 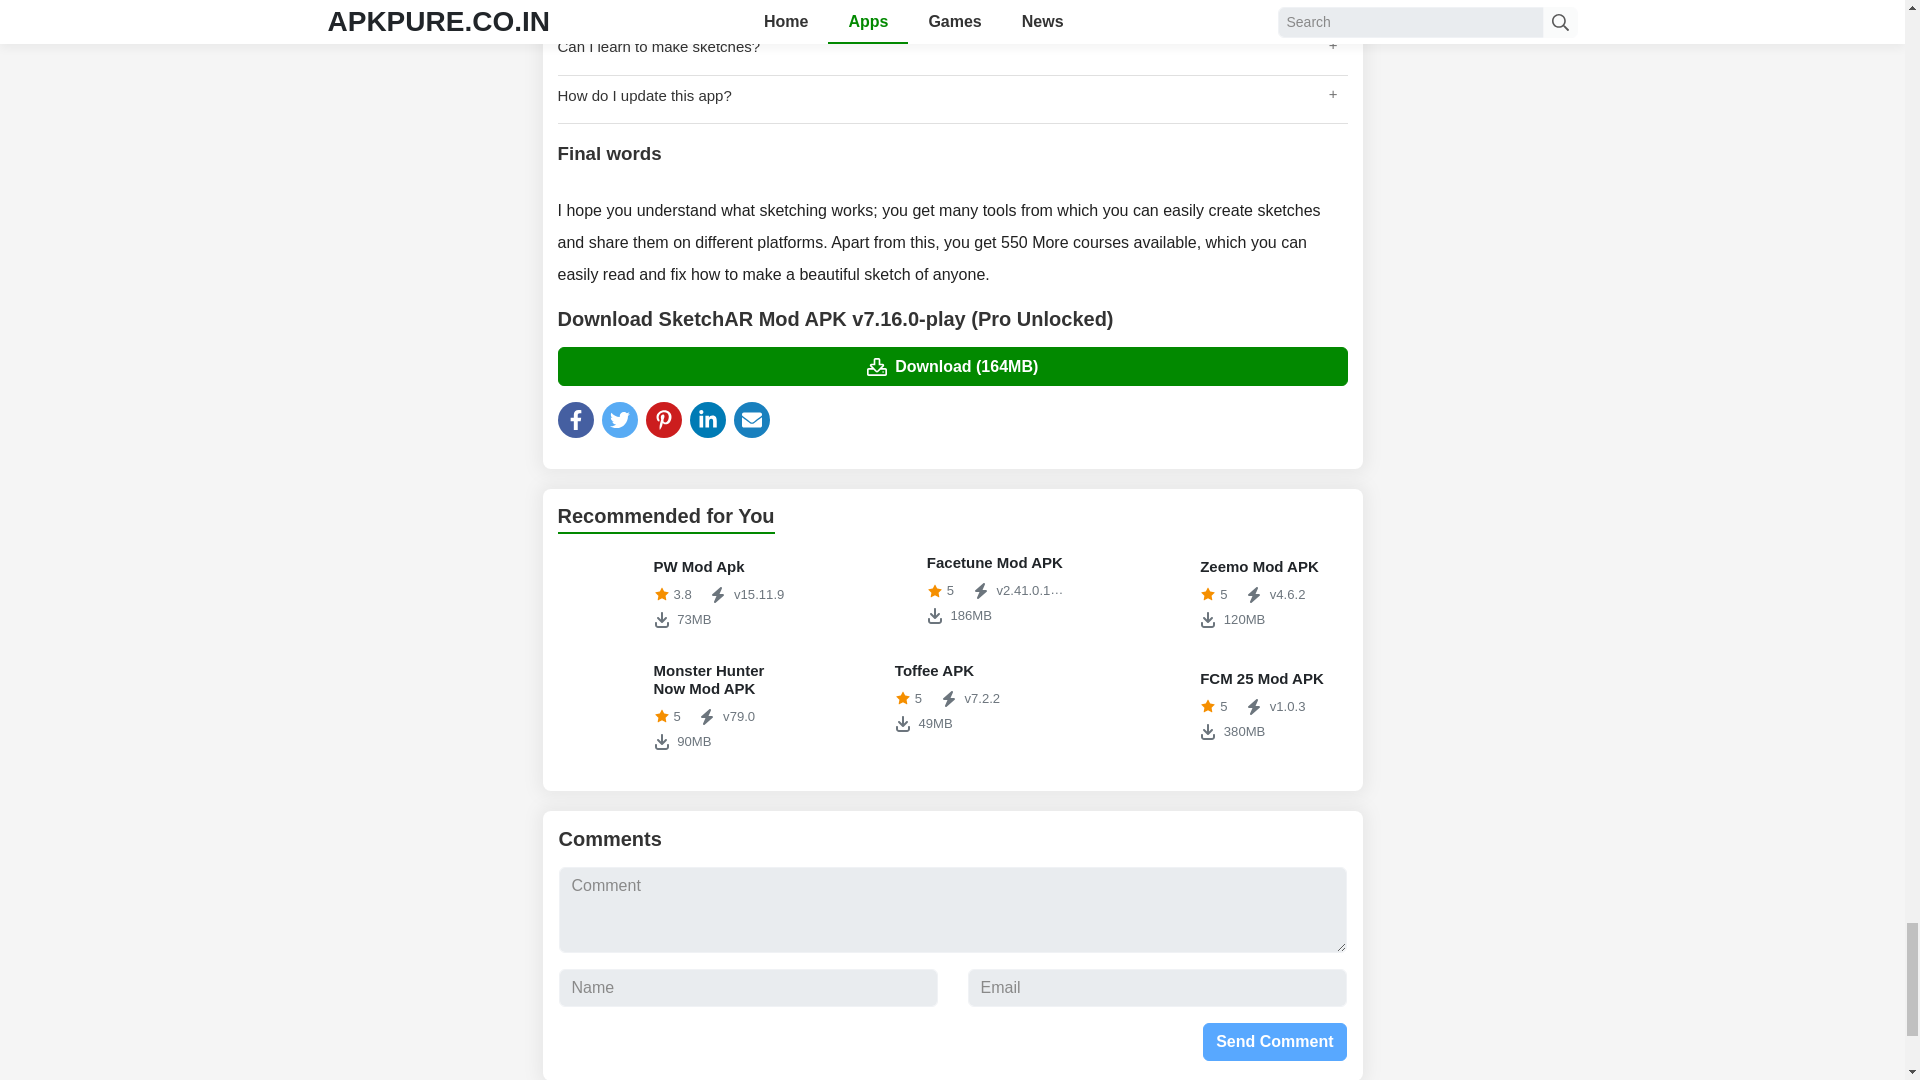 I want to click on  Facetune Mod APK , so click(x=1274, y=1041).